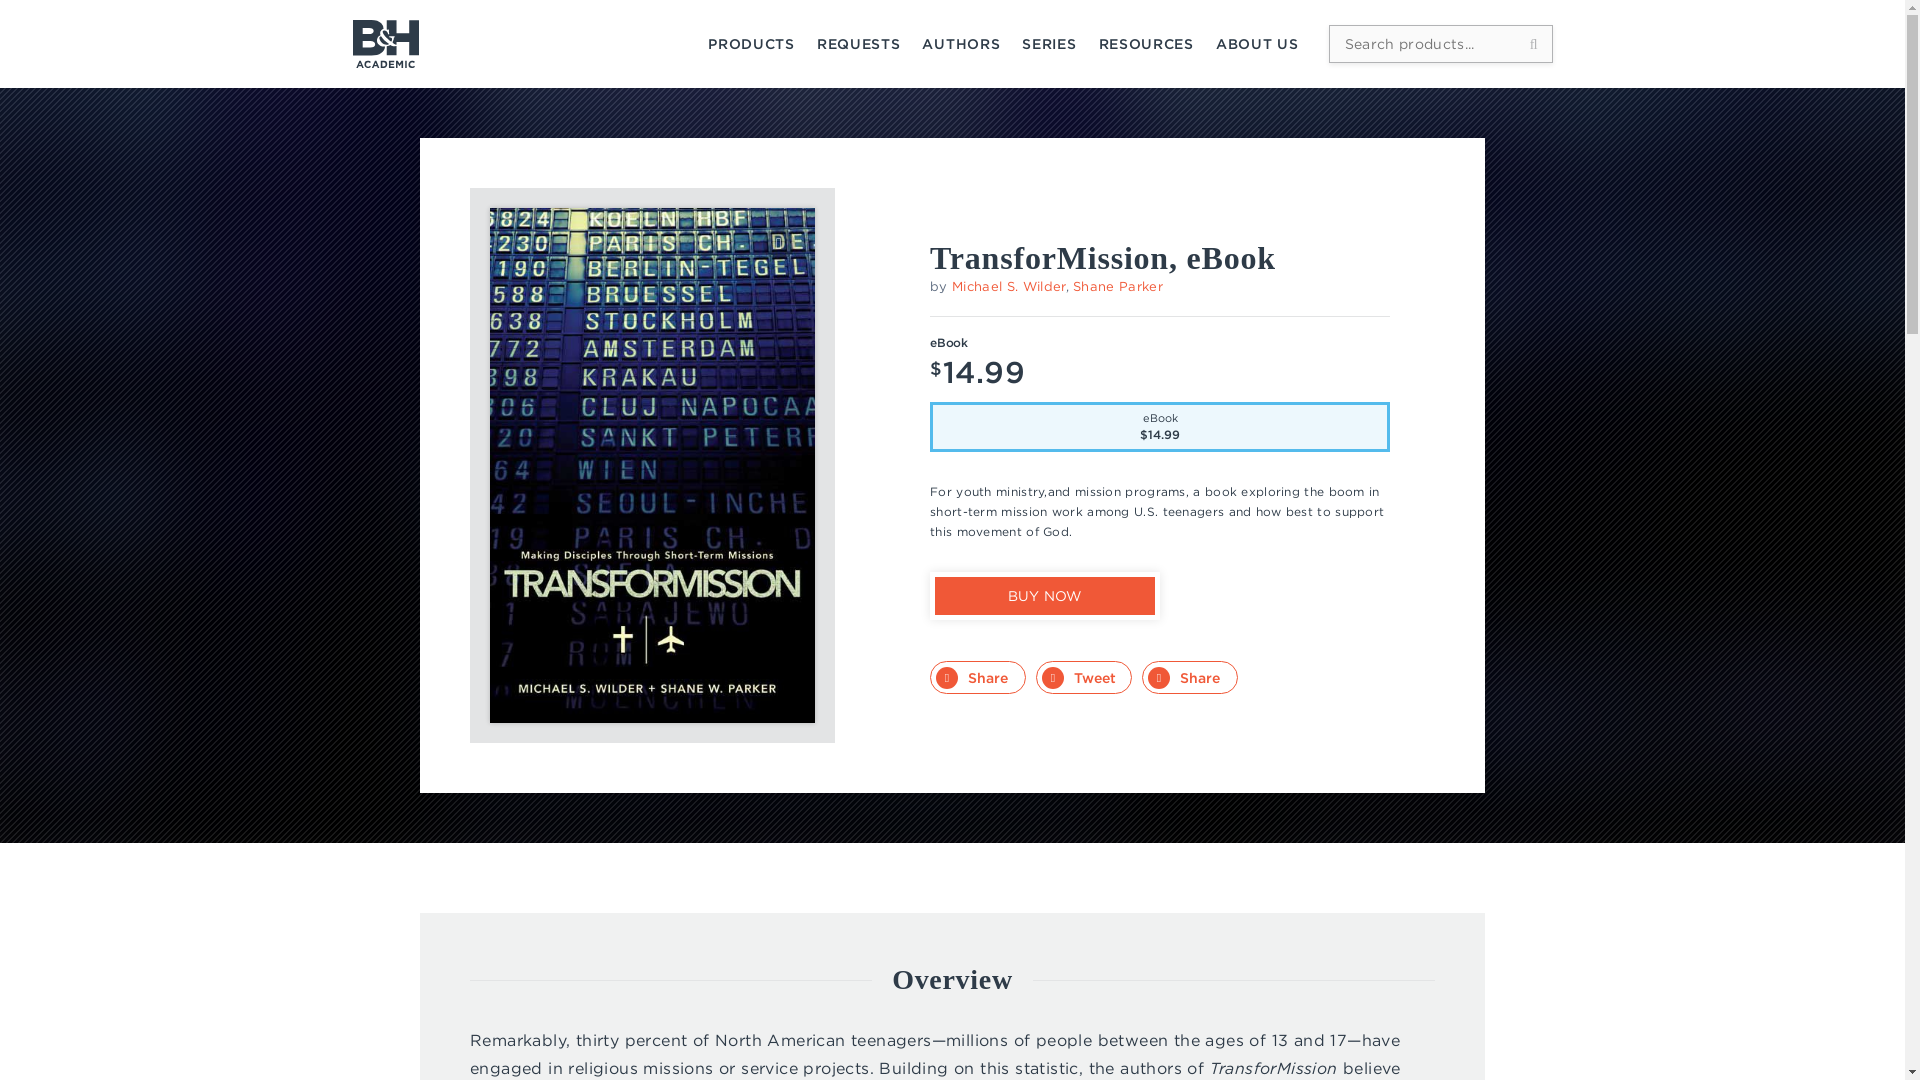  I want to click on REQUESTS, so click(858, 43).